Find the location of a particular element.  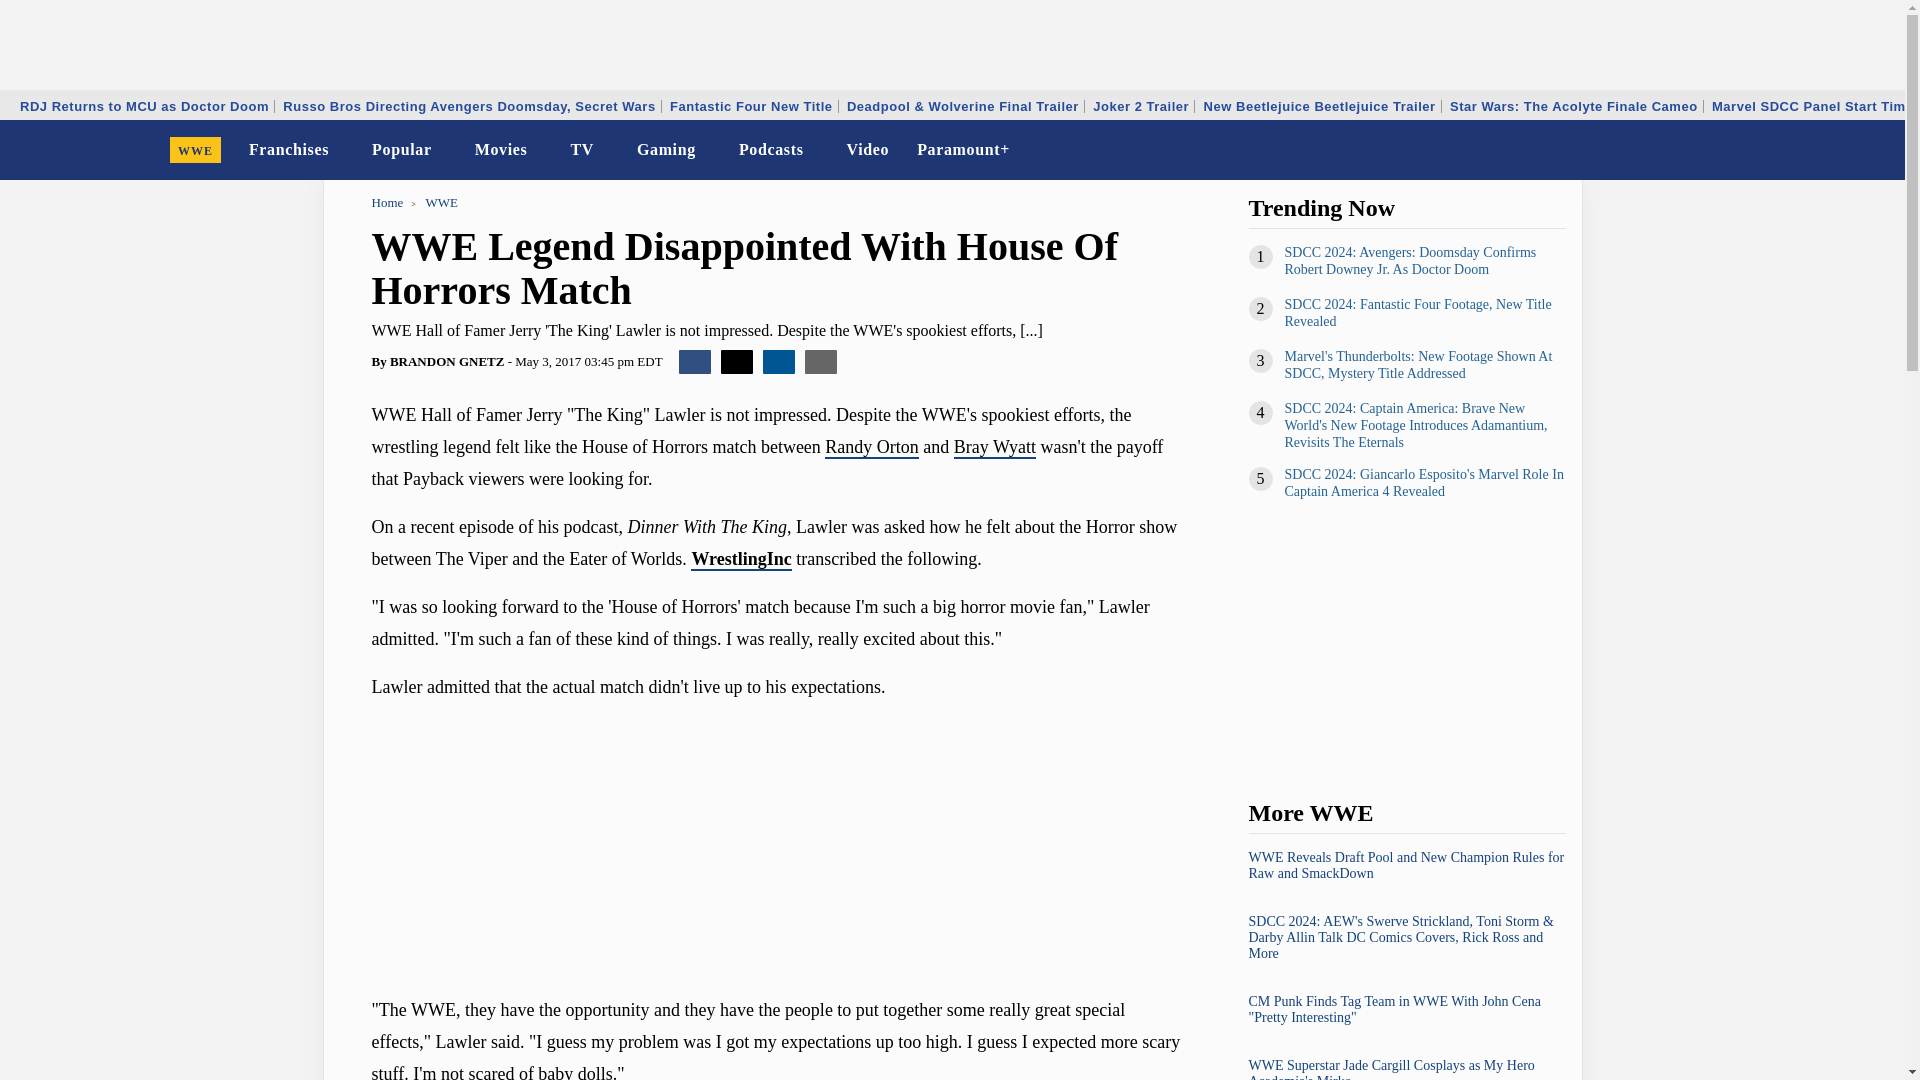

Arrow is located at coordinates (607, 150).